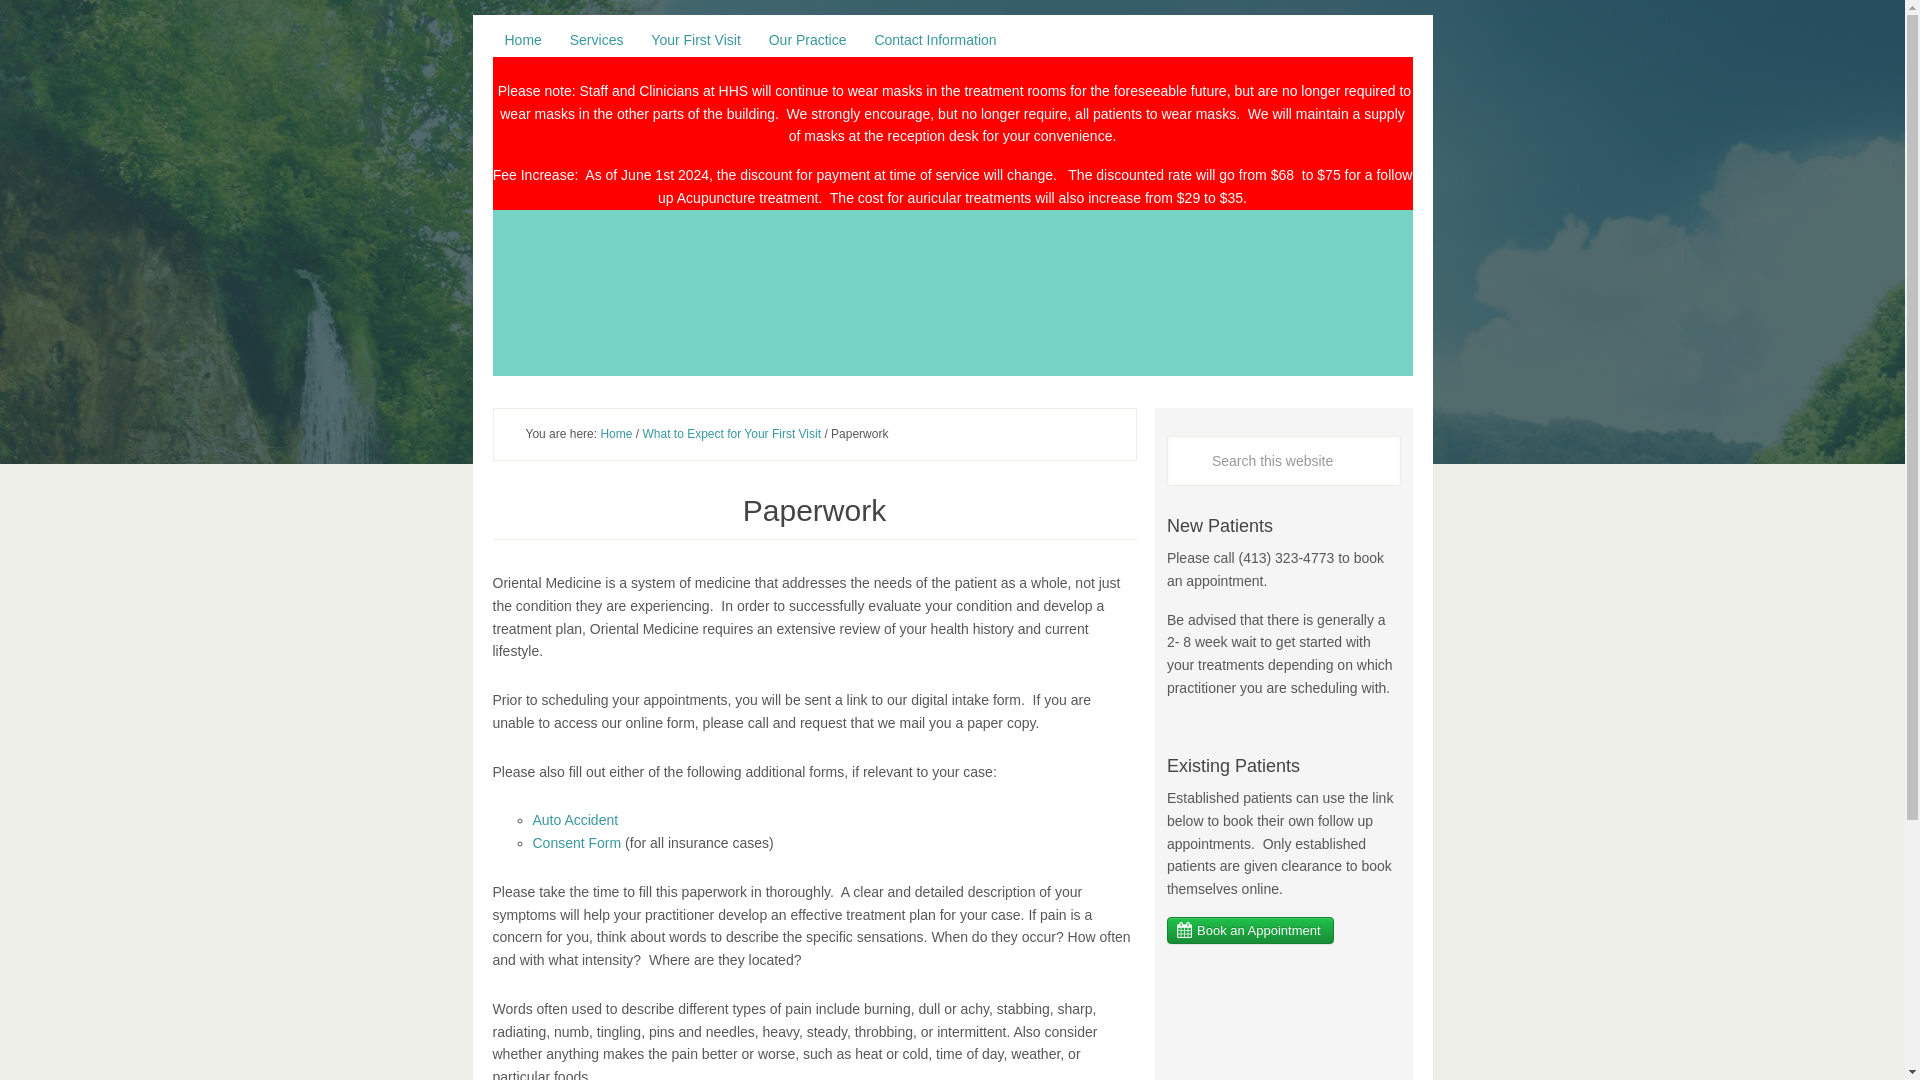 The image size is (1920, 1080). Describe the element at coordinates (574, 820) in the screenshot. I see `Auto Accident` at that location.